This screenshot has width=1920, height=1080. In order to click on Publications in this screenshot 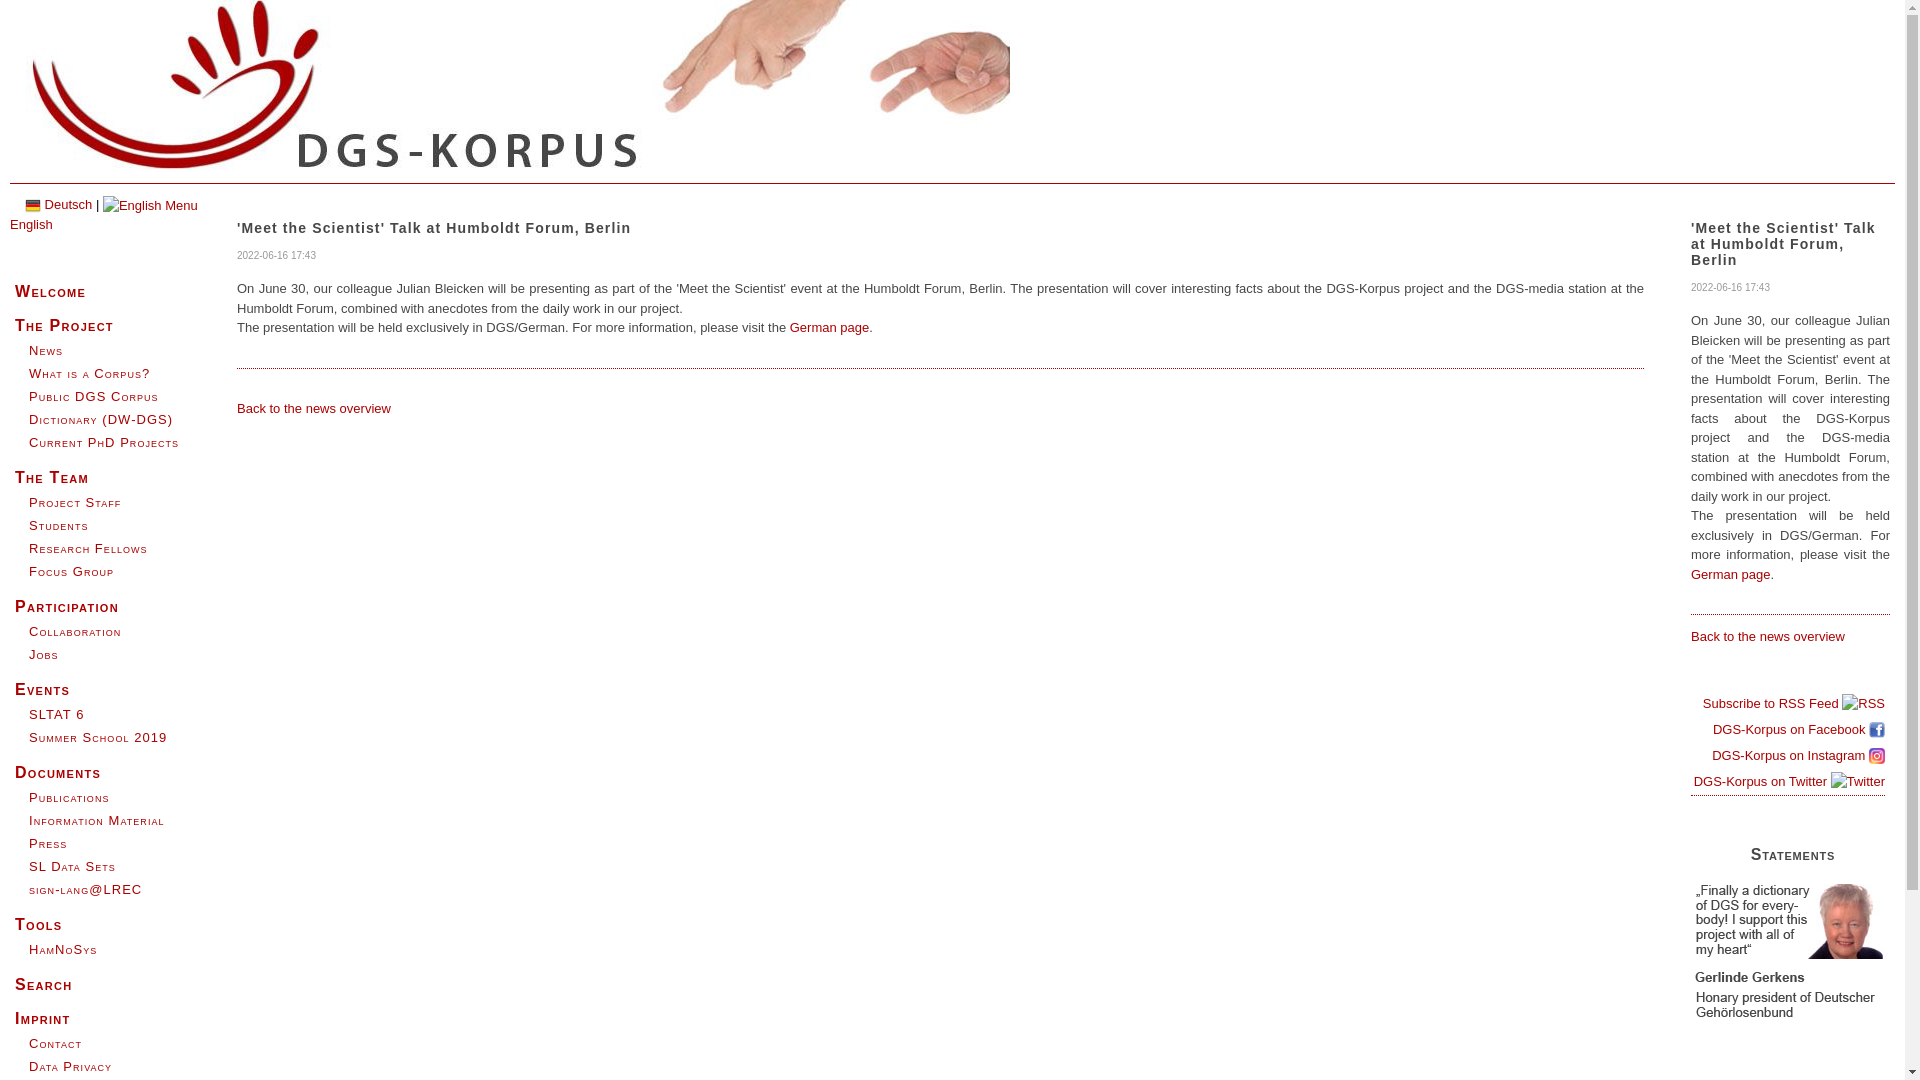, I will do `click(68, 796)`.